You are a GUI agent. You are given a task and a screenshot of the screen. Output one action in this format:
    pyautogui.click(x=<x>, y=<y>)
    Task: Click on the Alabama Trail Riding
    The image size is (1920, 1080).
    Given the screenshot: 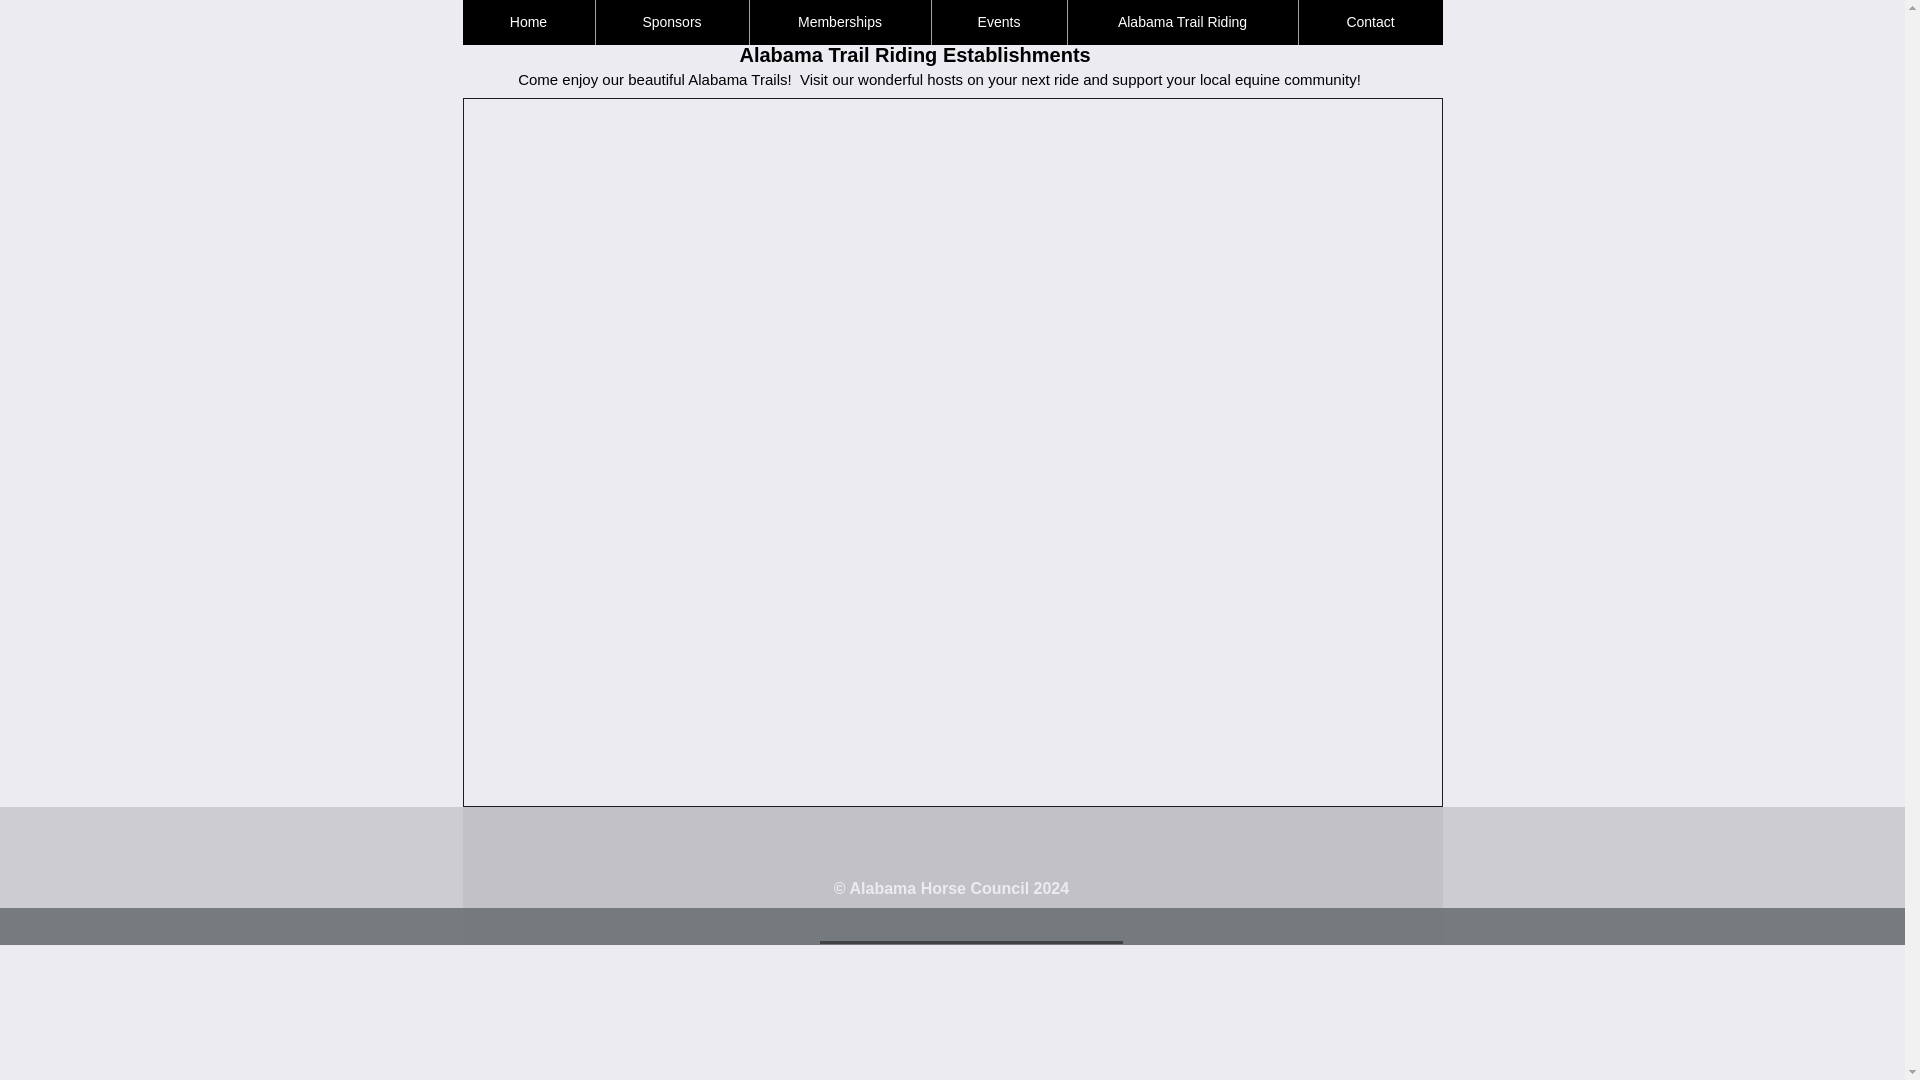 What is the action you would take?
    pyautogui.click(x=1181, y=22)
    